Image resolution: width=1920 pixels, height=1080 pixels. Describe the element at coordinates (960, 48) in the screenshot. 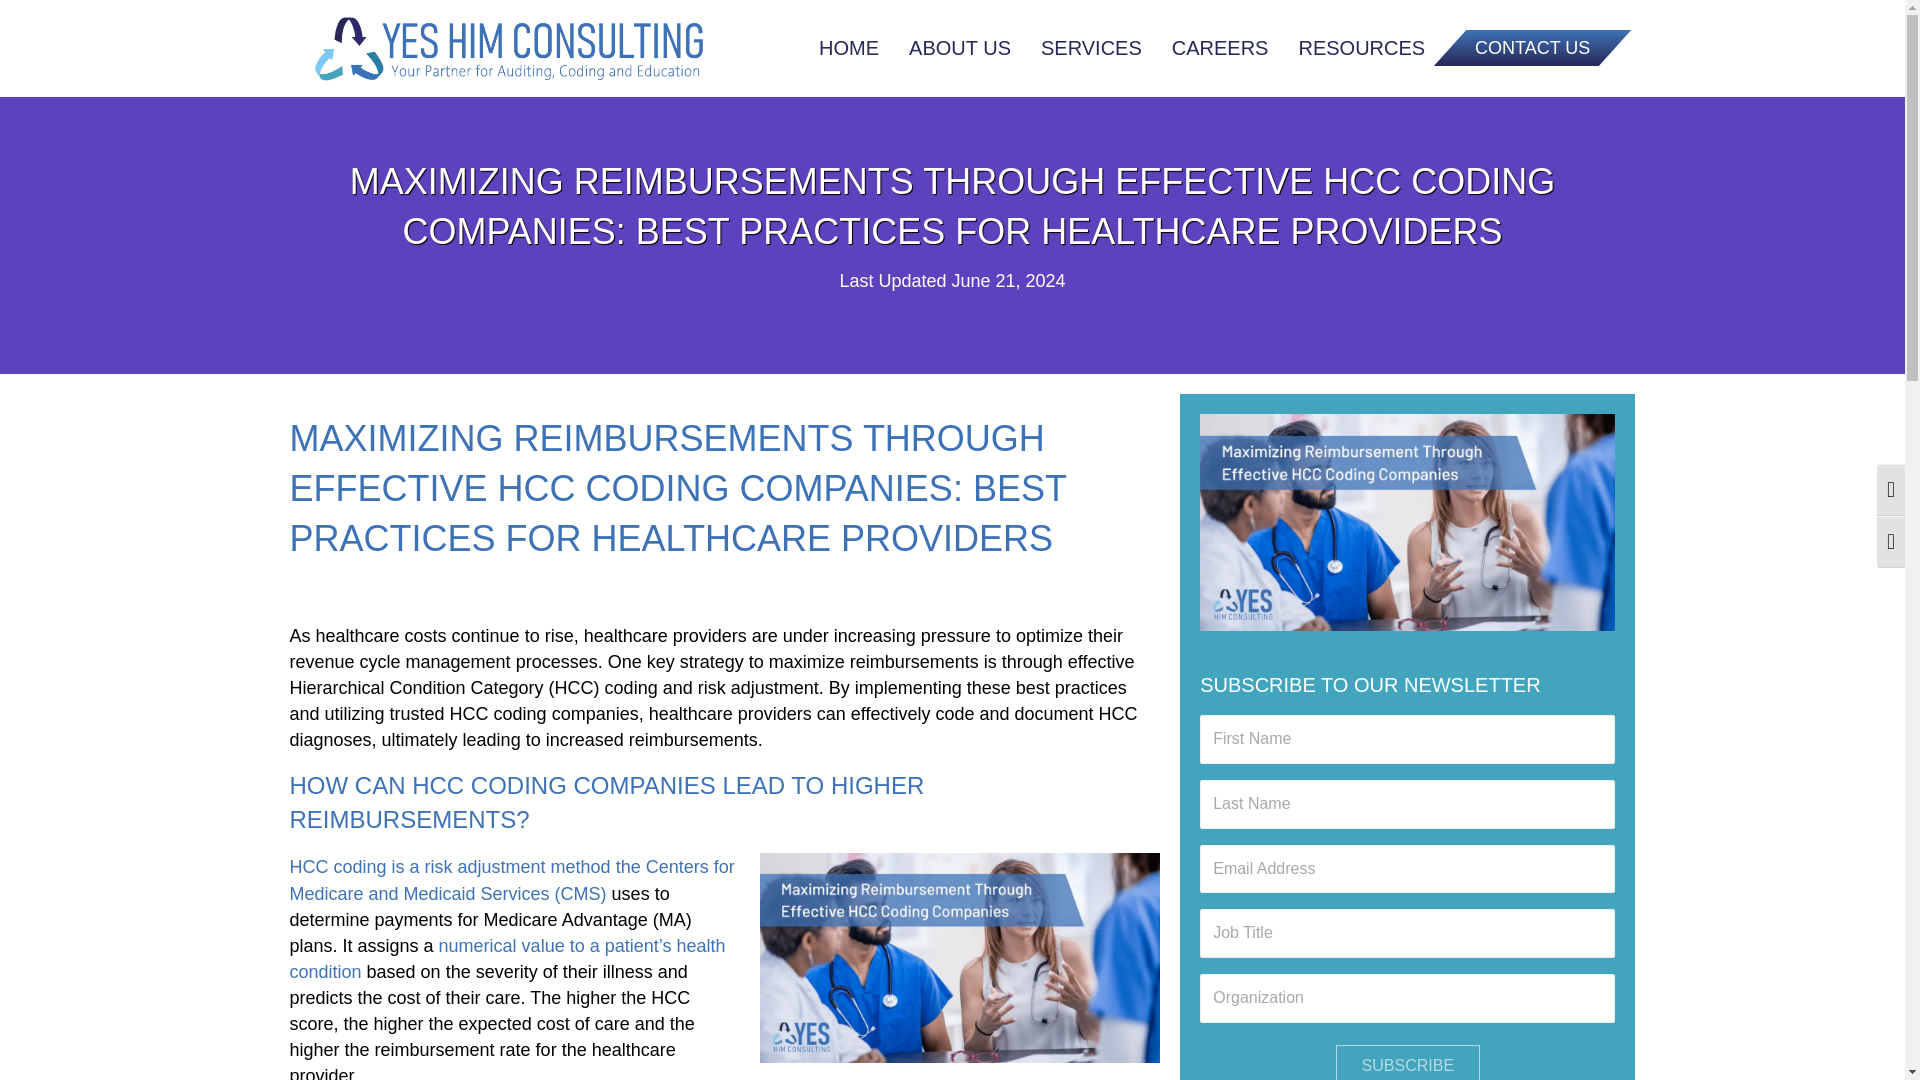

I see `ABOUT US` at that location.